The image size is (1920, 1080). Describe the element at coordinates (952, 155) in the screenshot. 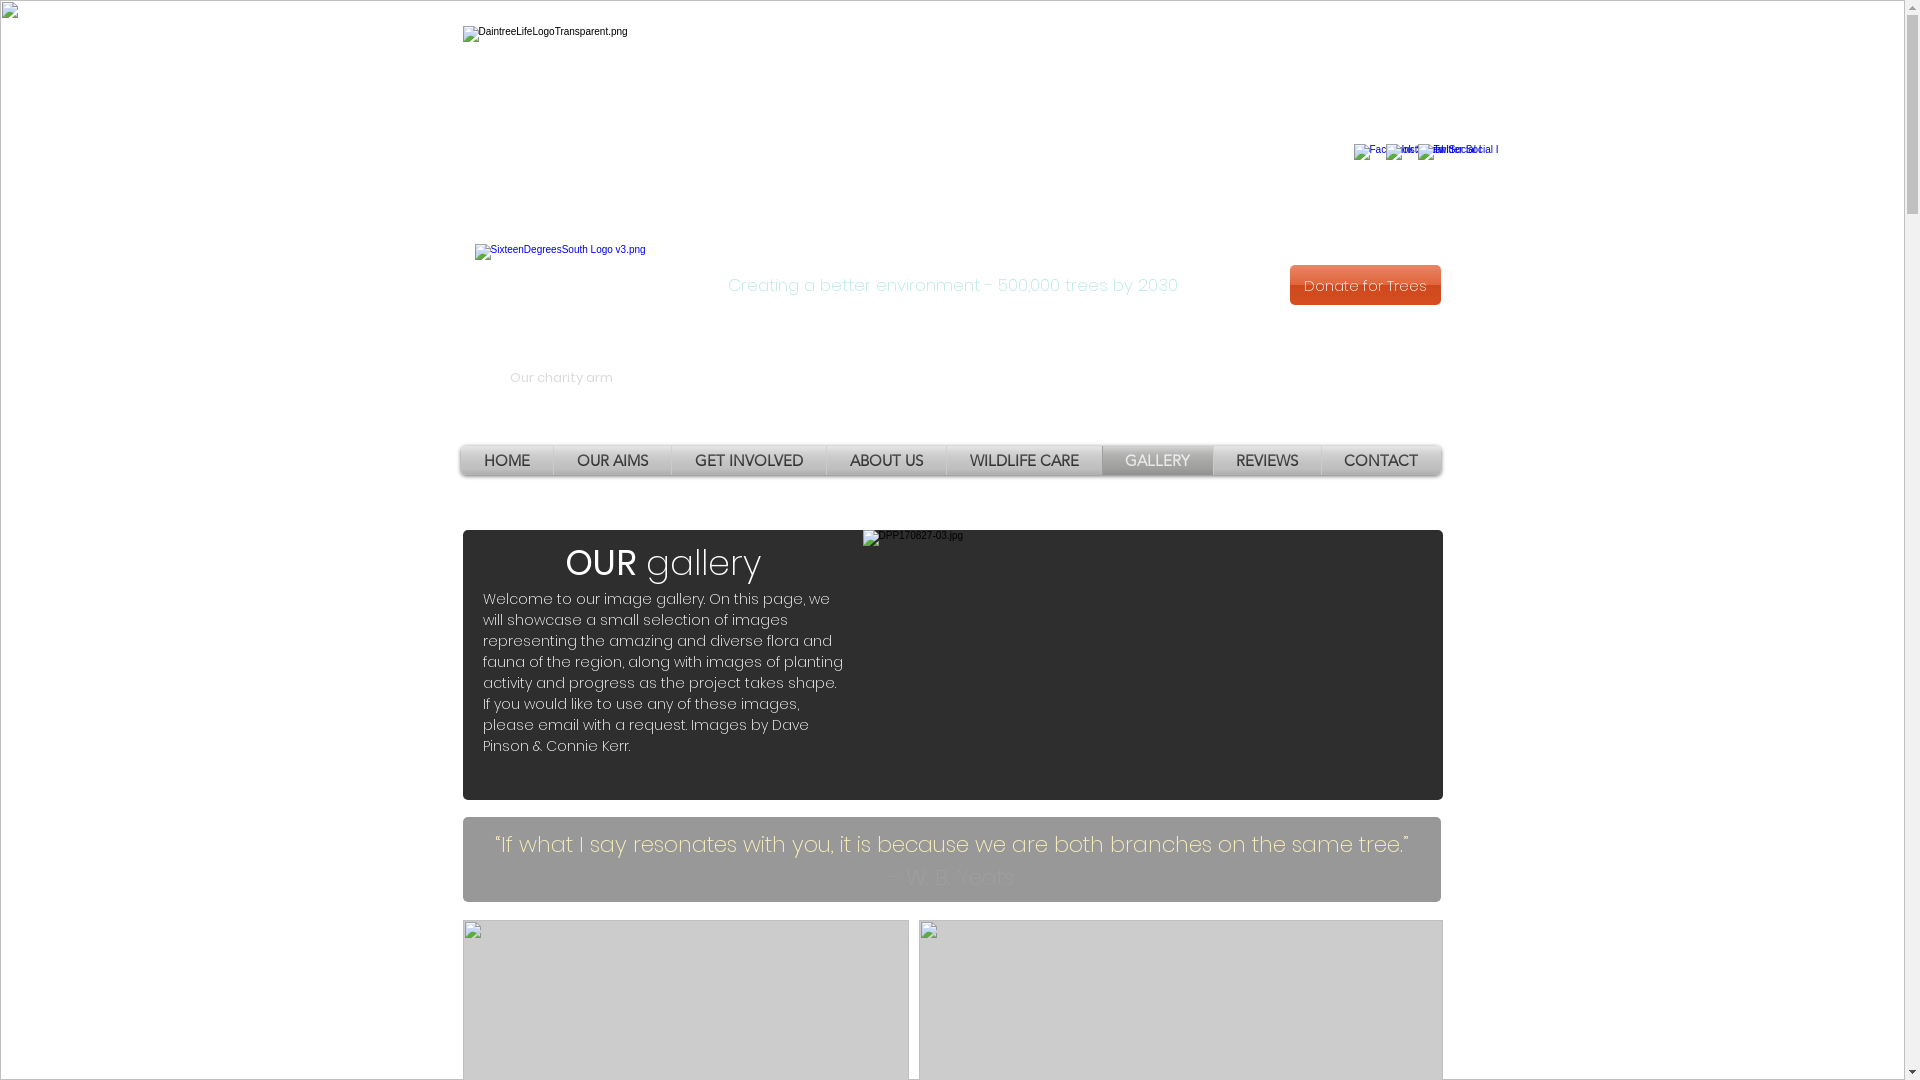

I see `DAINTREE LIFE` at that location.